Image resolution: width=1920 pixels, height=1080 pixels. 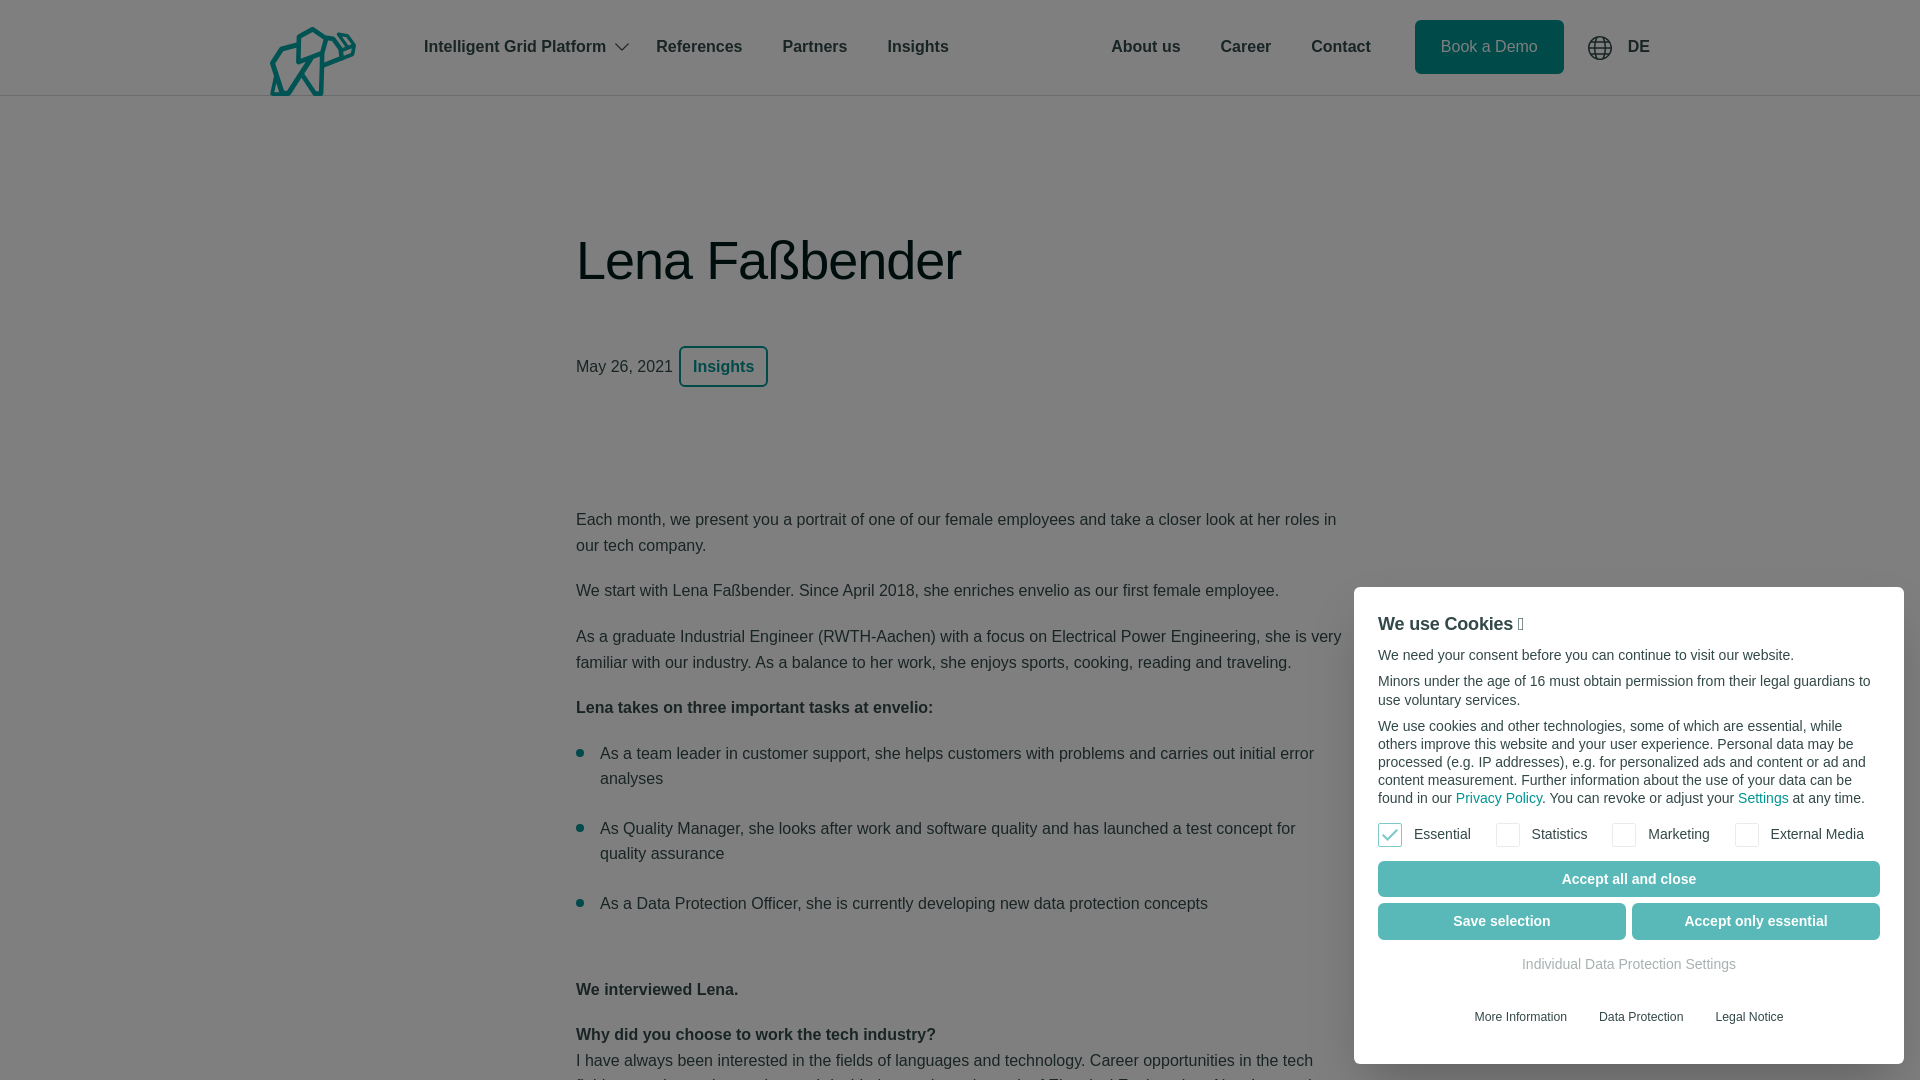 I want to click on About us, so click(x=1145, y=46).